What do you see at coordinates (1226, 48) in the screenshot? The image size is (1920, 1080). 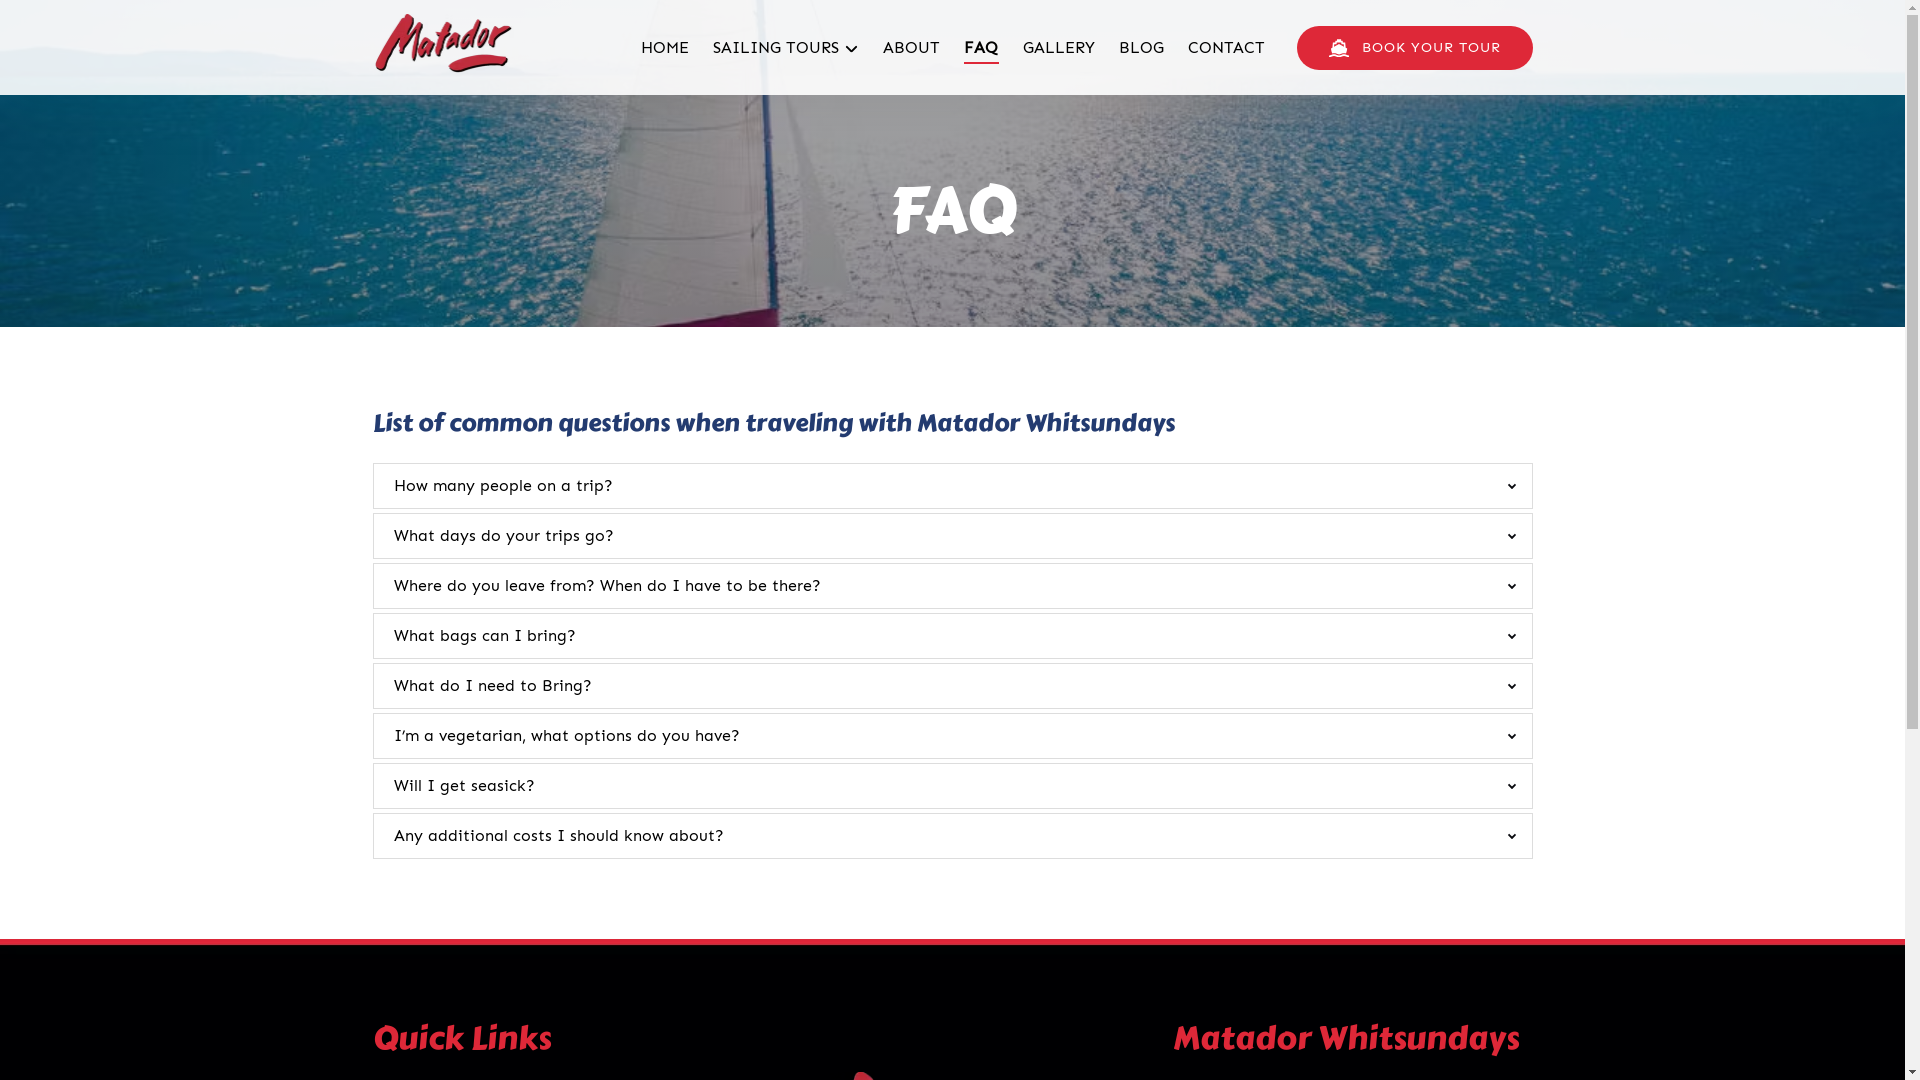 I see `CONTACT` at bounding box center [1226, 48].